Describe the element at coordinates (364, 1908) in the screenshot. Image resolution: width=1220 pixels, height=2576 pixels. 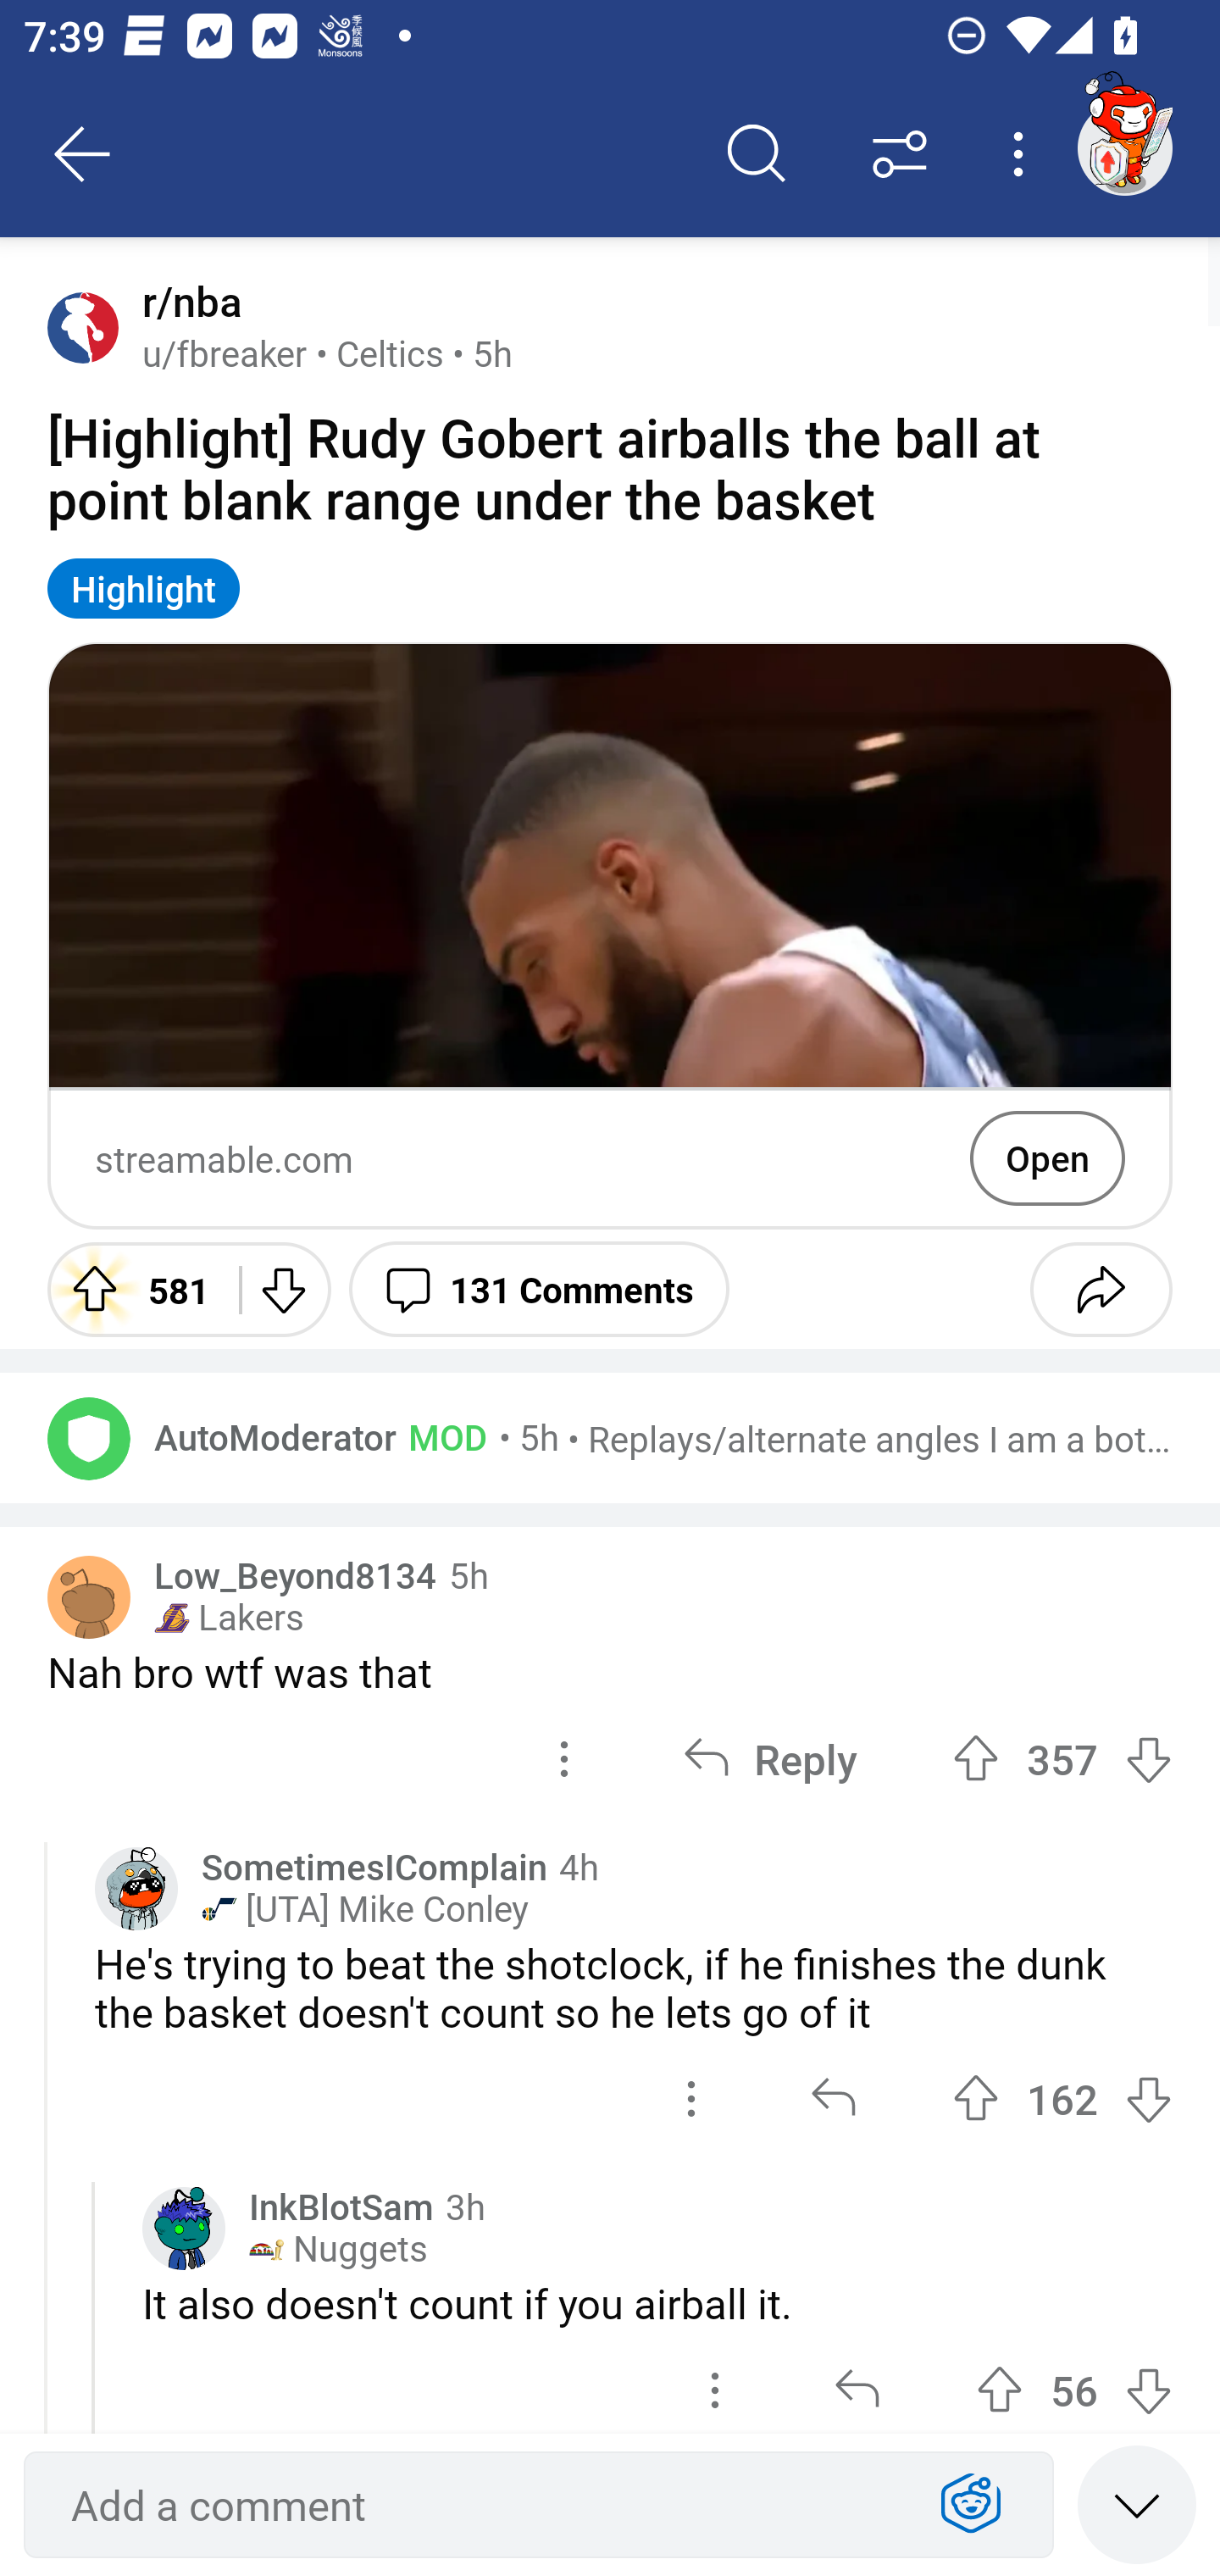
I see `￼ [UTA] Mike Conley` at that location.